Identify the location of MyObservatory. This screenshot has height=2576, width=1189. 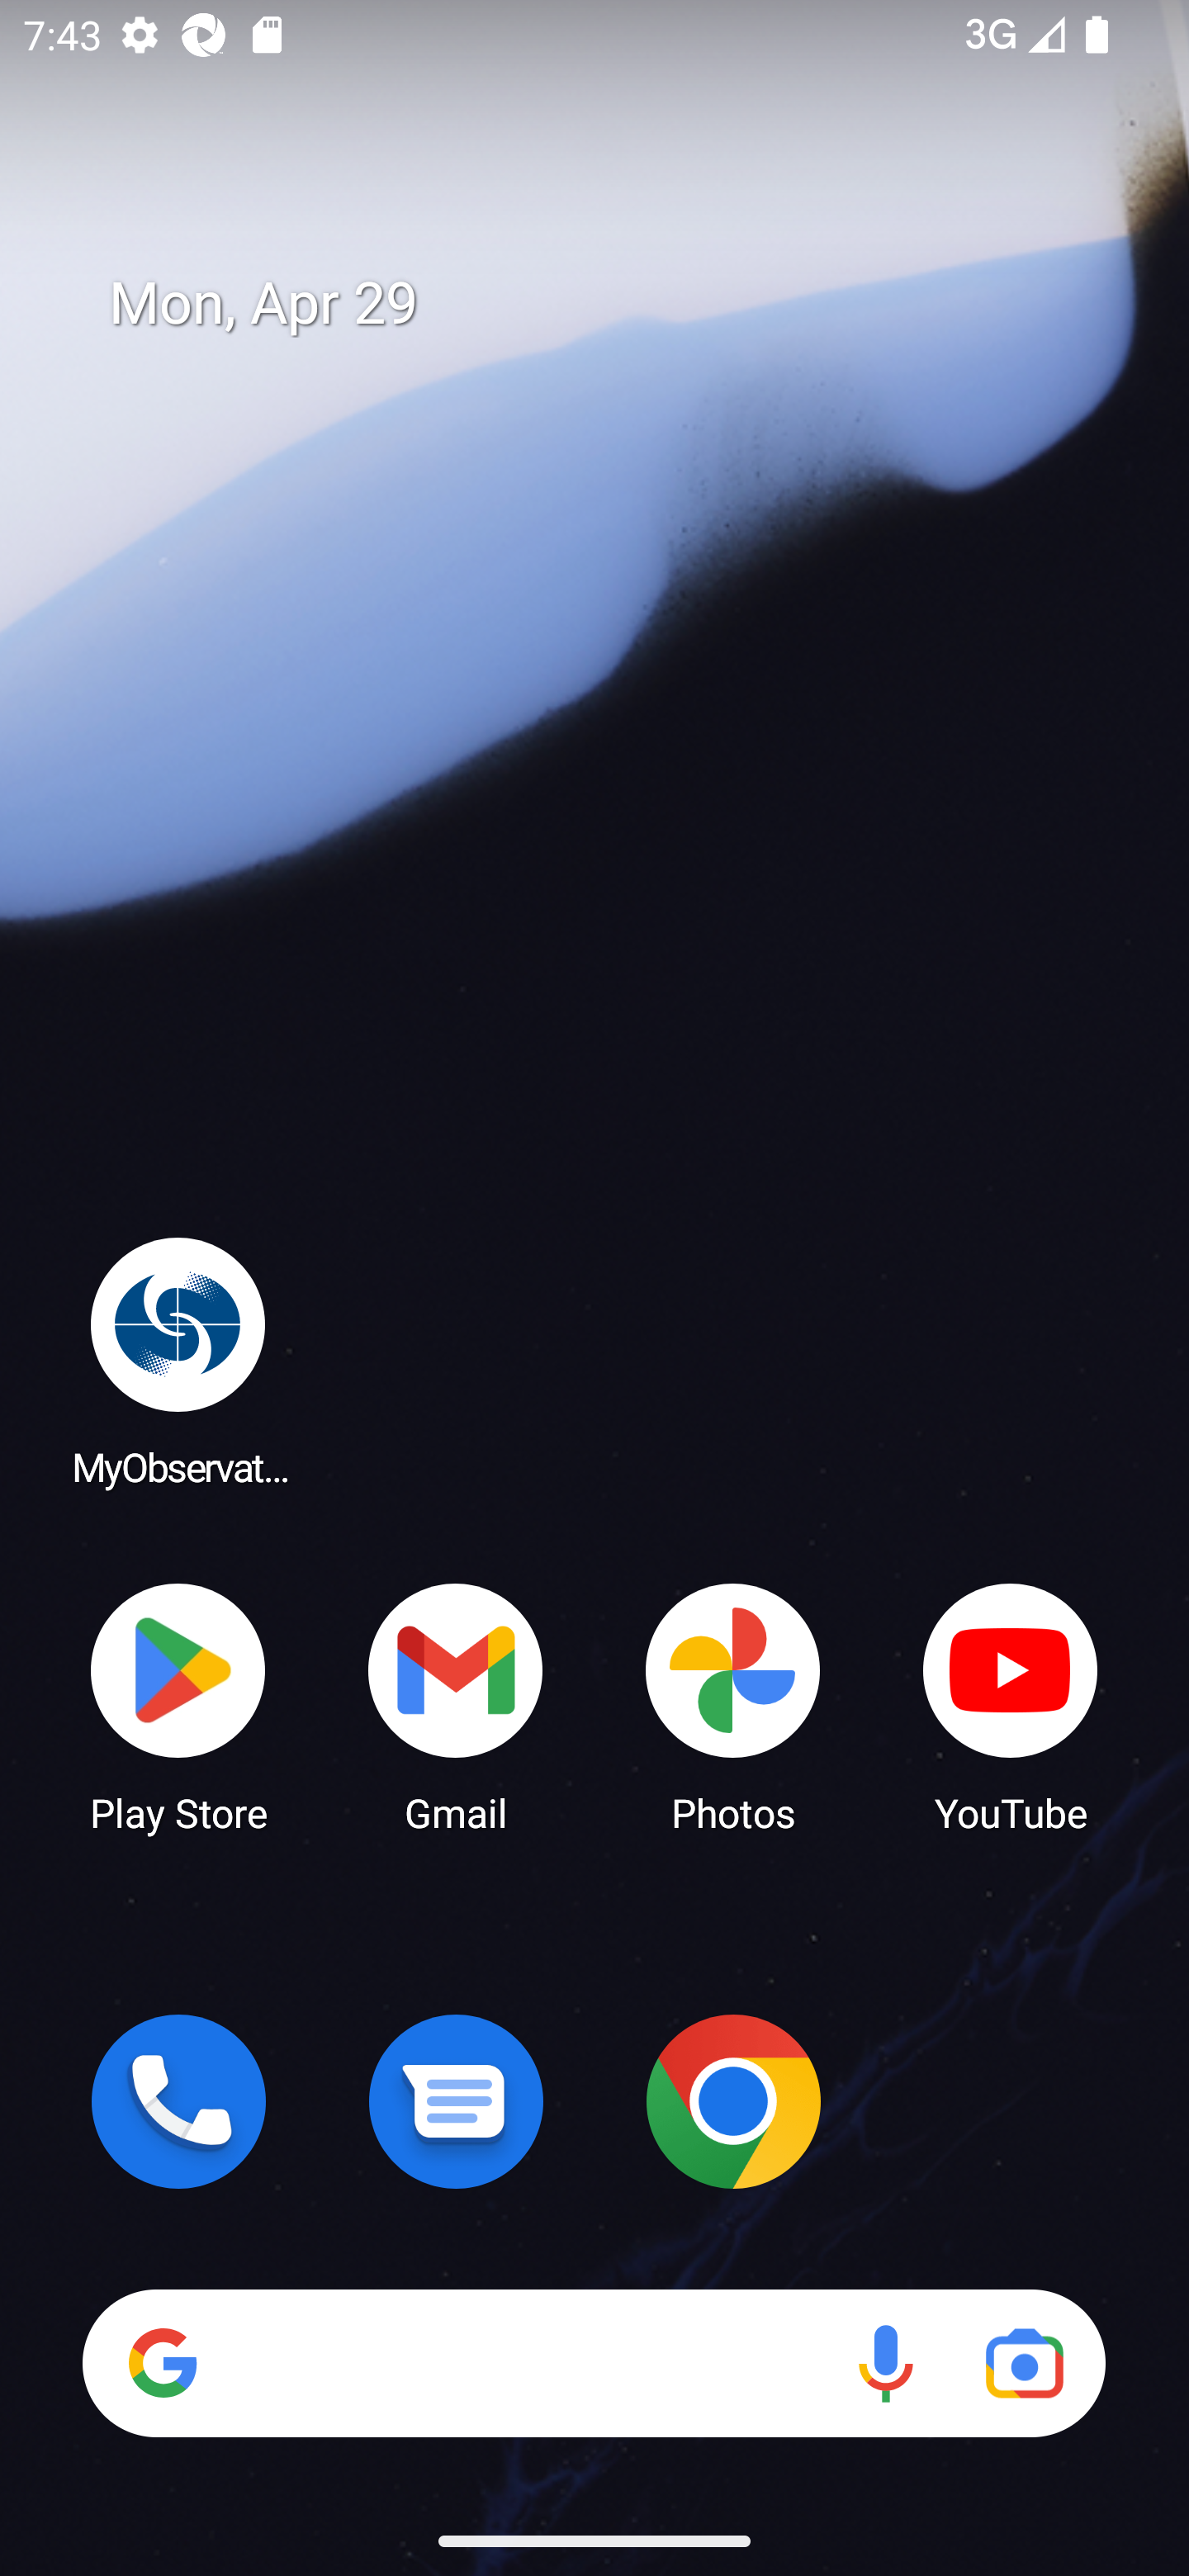
(178, 1361).